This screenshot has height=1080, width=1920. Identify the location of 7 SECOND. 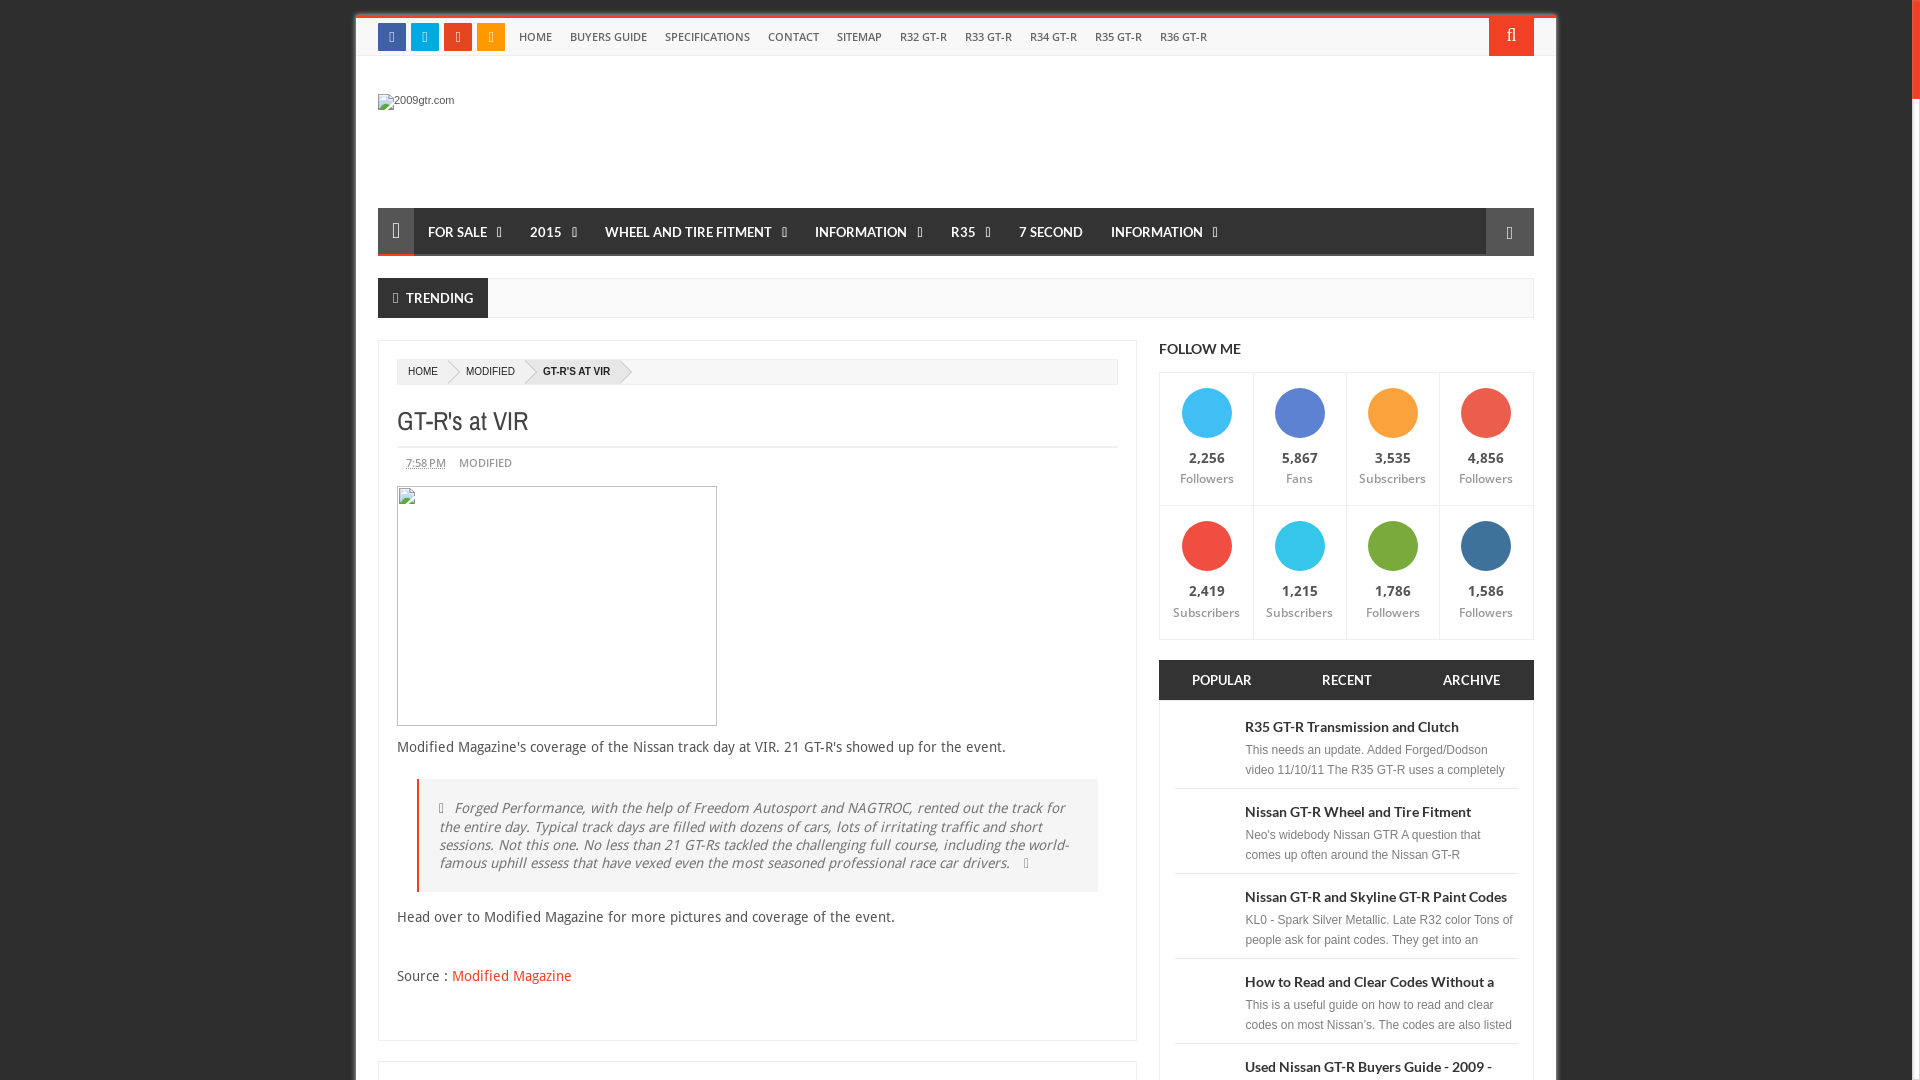
(1051, 232).